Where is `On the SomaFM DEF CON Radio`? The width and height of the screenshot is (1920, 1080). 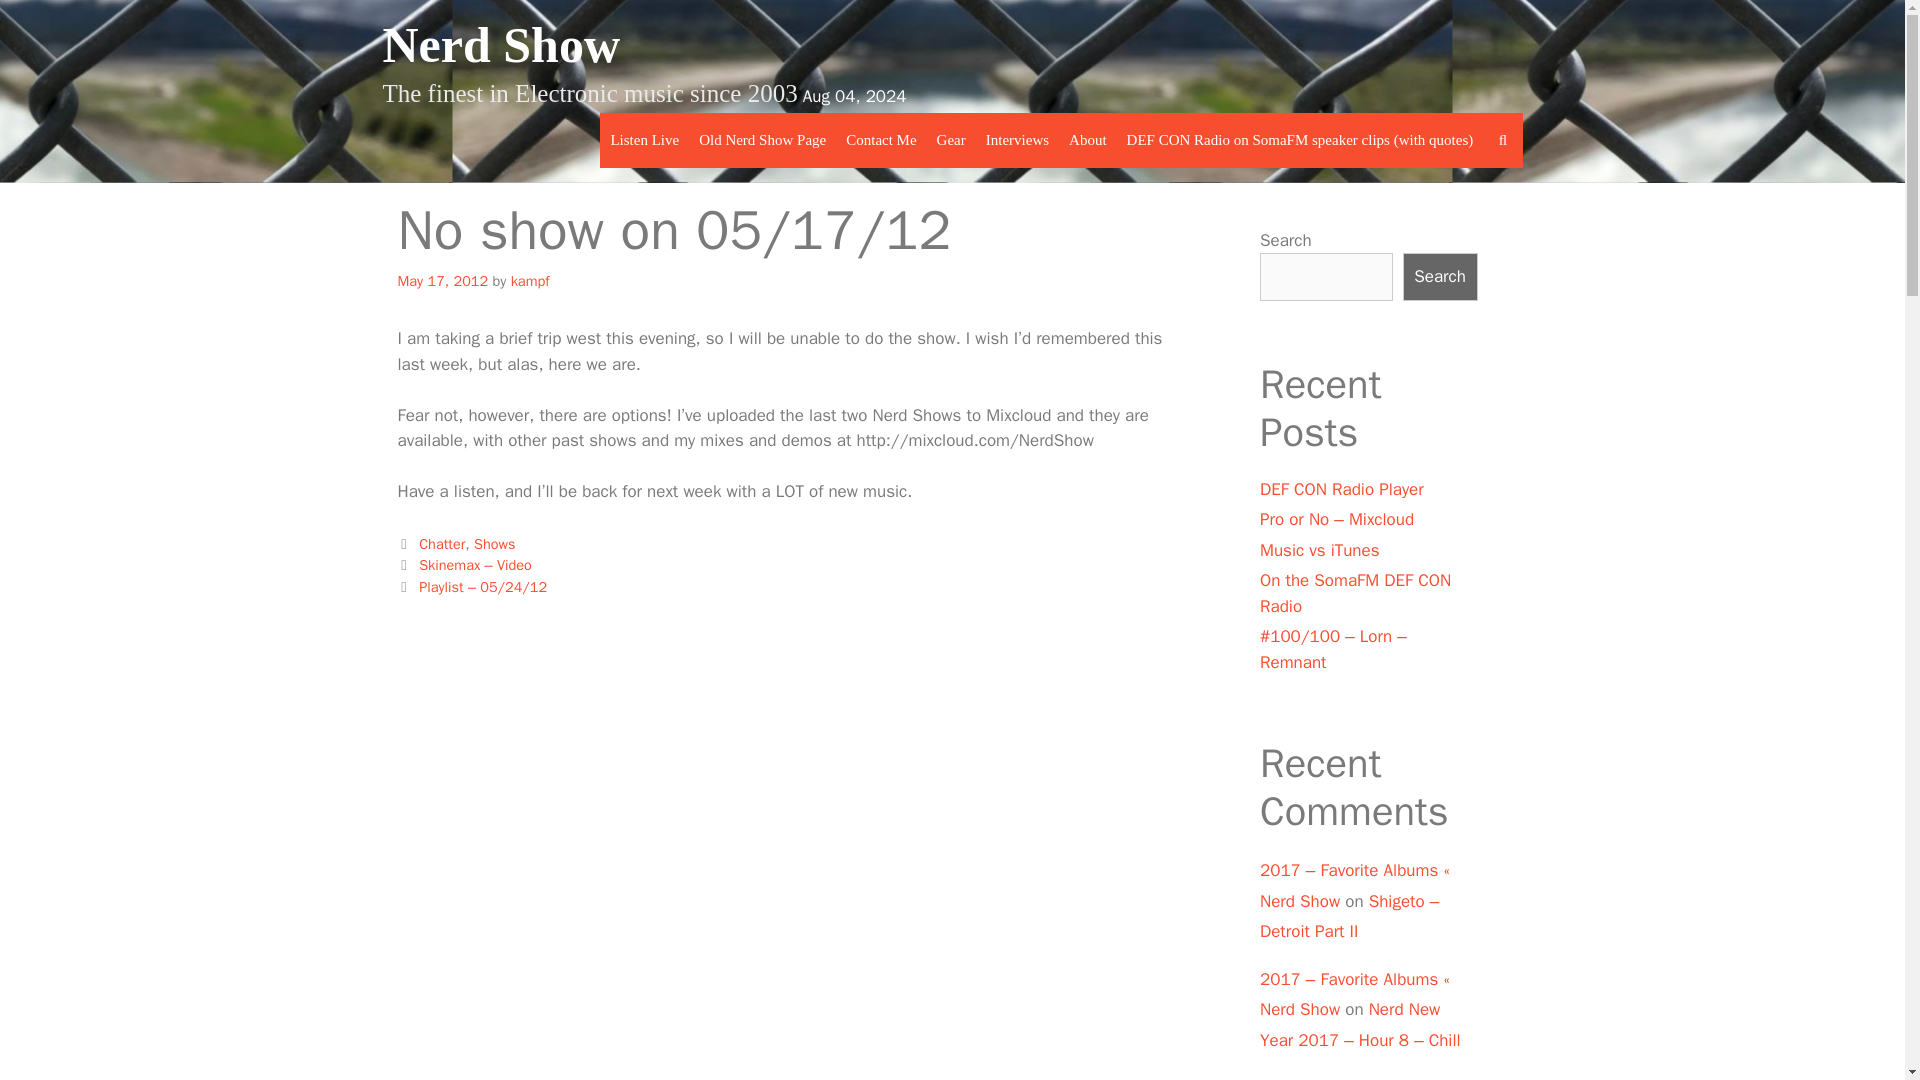
On the SomaFM DEF CON Radio is located at coordinates (1355, 593).